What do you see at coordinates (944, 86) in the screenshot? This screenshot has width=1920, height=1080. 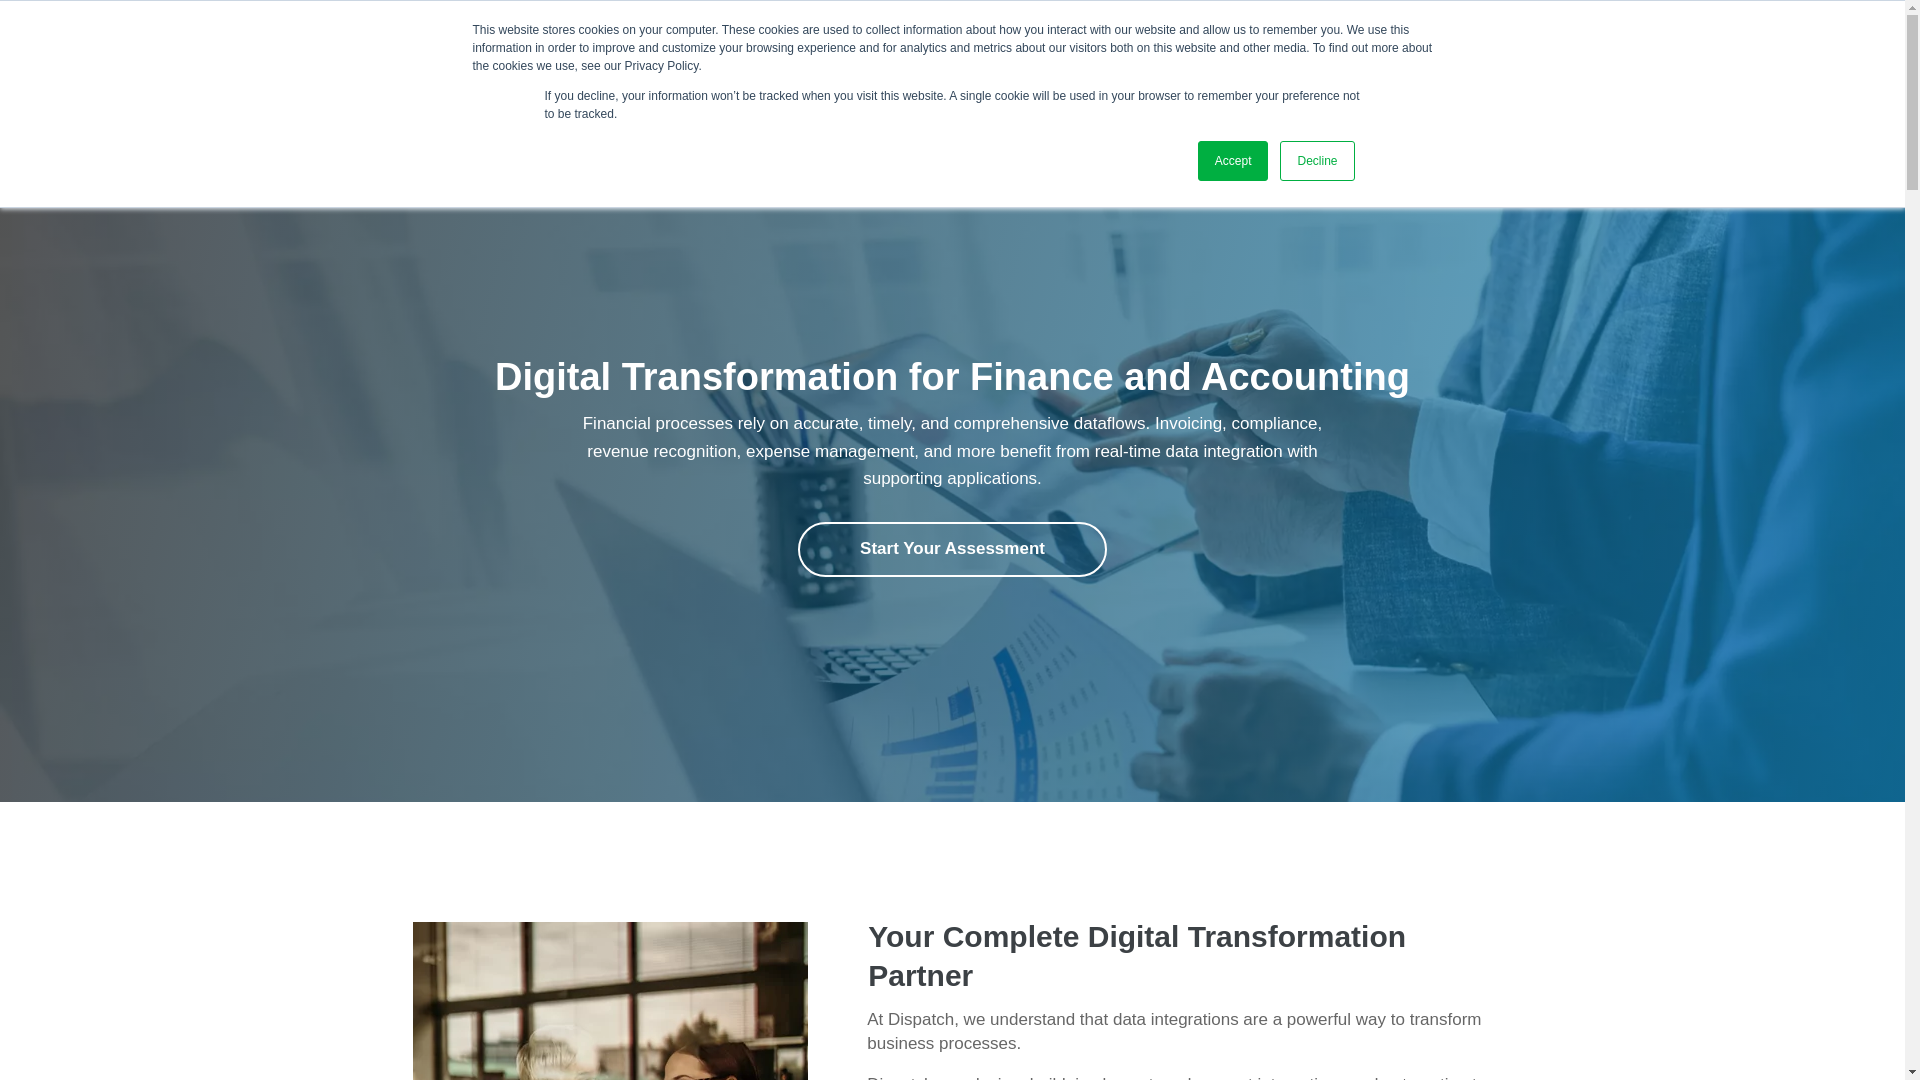 I see `Embedded` at bounding box center [944, 86].